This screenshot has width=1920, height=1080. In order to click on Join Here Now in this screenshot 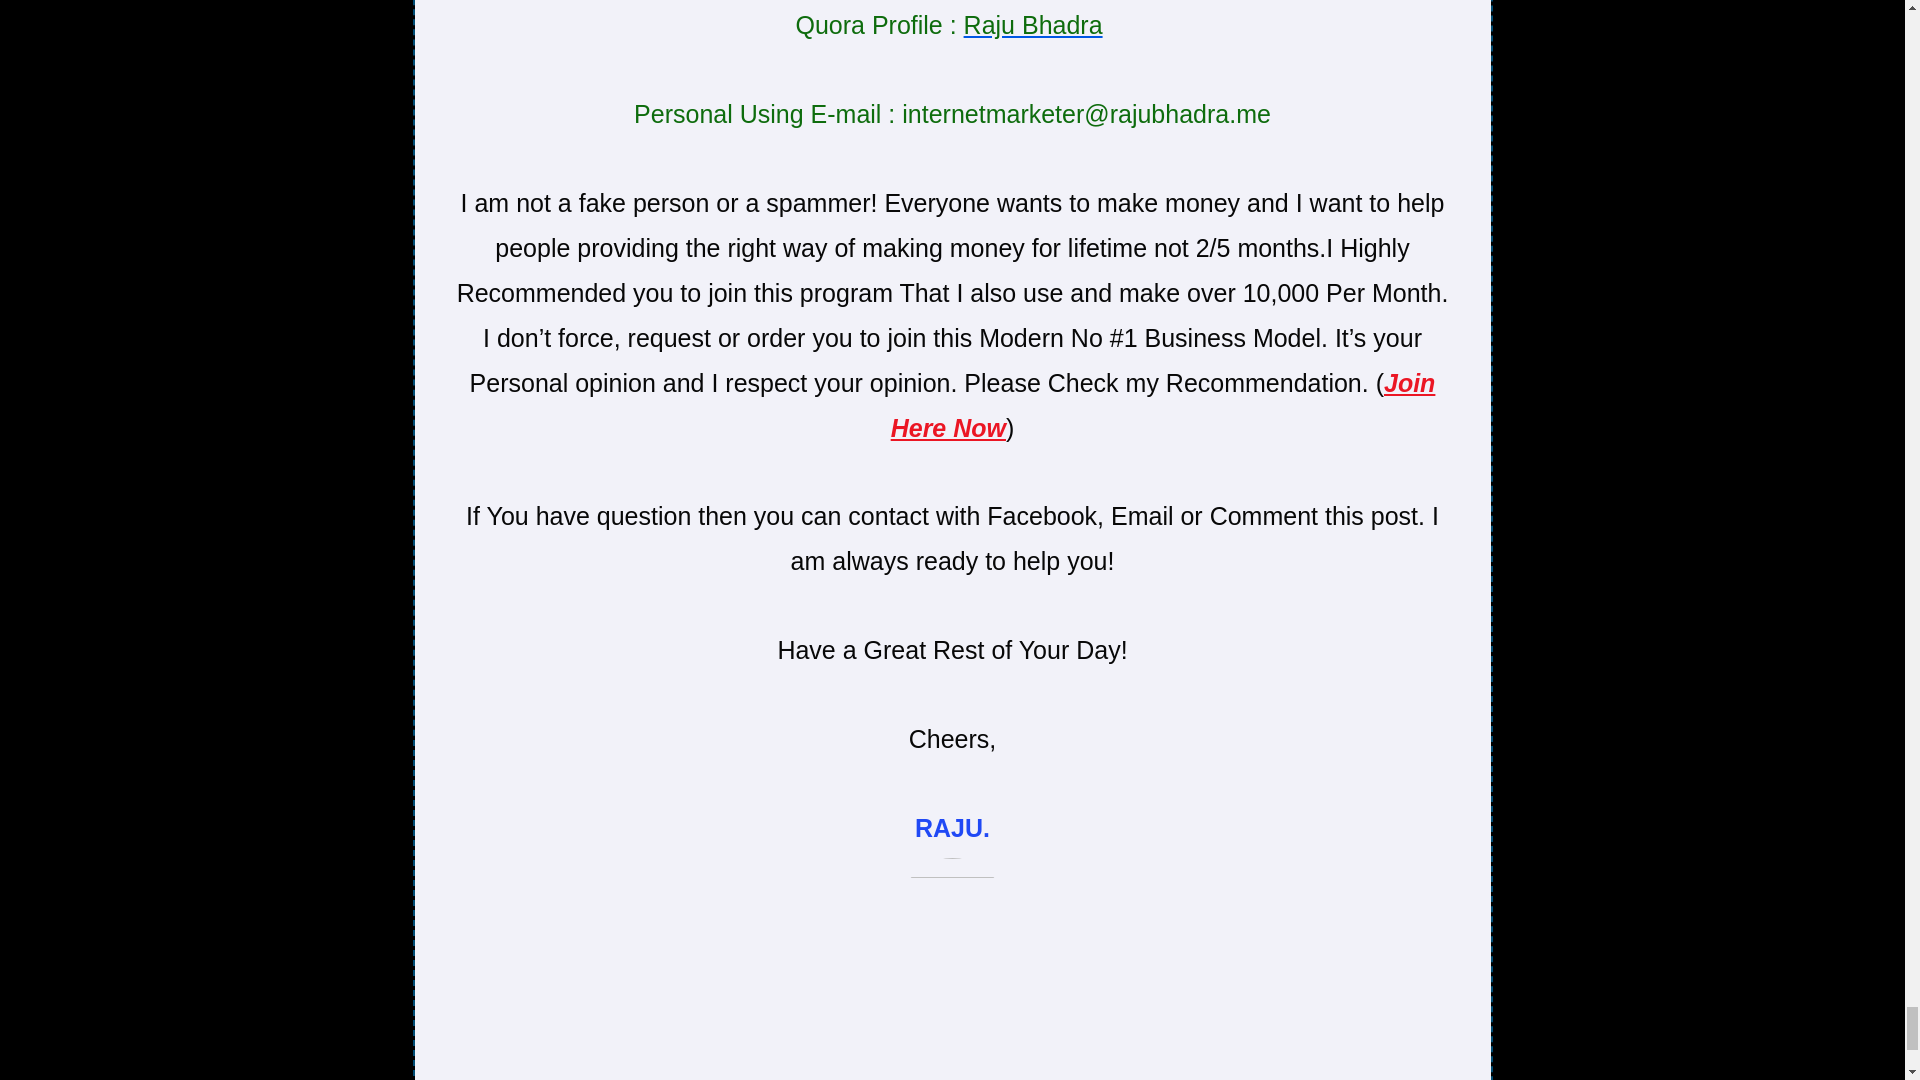, I will do `click(1163, 405)`.